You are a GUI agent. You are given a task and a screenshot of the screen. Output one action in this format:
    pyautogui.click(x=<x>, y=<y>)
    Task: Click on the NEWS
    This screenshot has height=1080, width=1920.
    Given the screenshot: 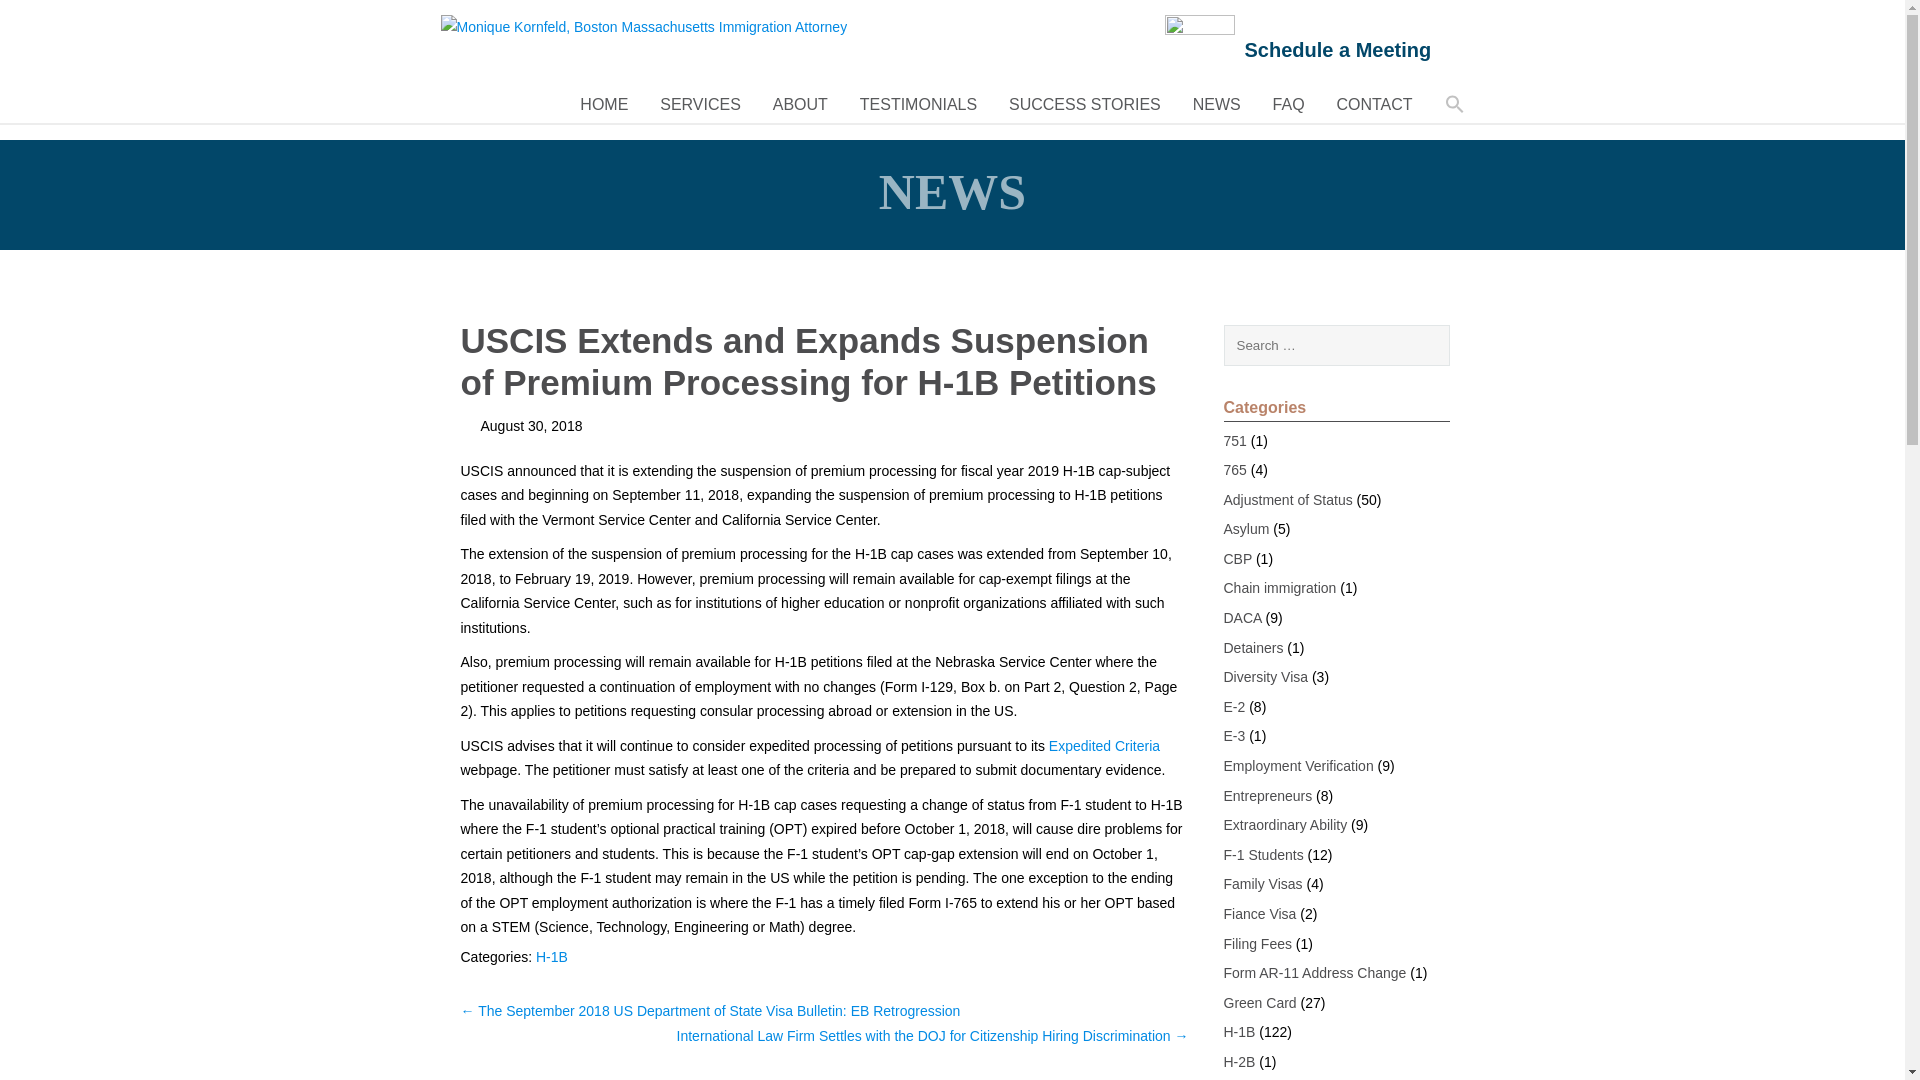 What is the action you would take?
    pyautogui.click(x=1216, y=104)
    